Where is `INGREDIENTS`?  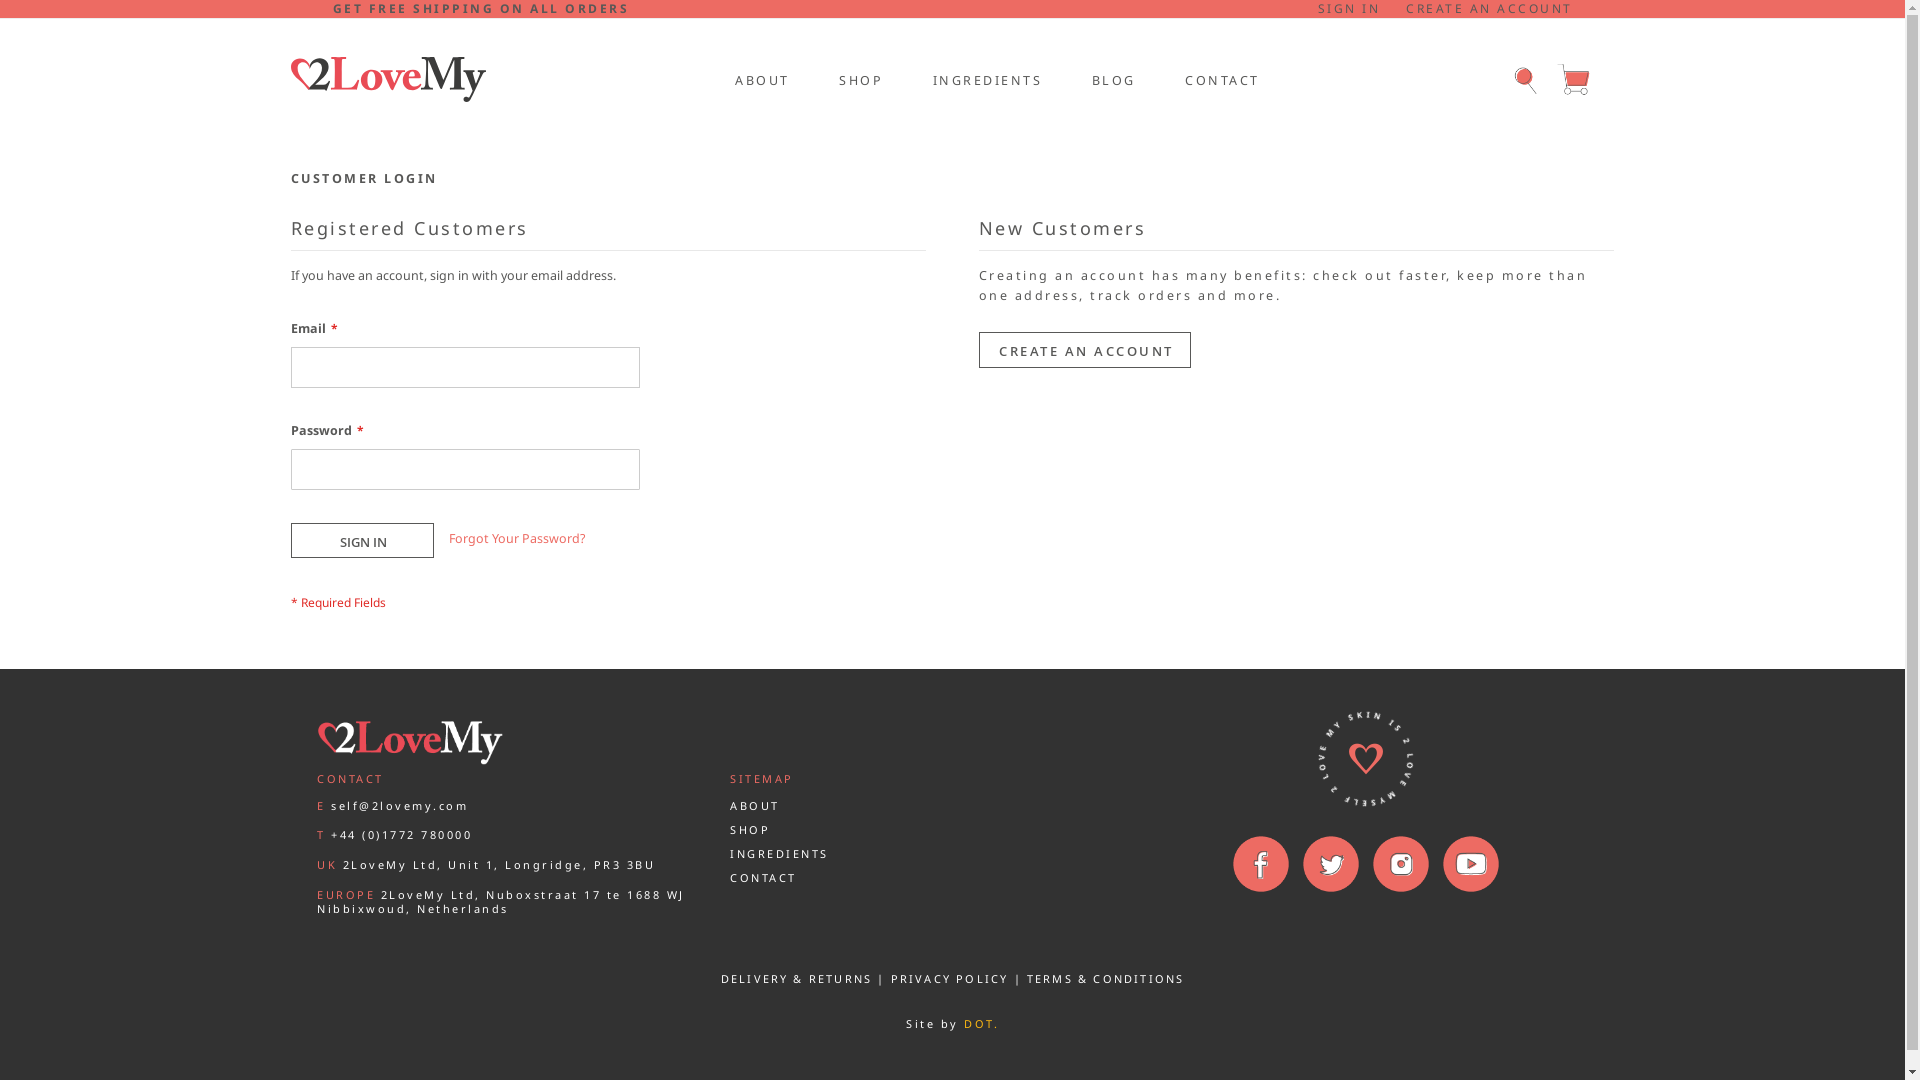 INGREDIENTS is located at coordinates (780, 854).